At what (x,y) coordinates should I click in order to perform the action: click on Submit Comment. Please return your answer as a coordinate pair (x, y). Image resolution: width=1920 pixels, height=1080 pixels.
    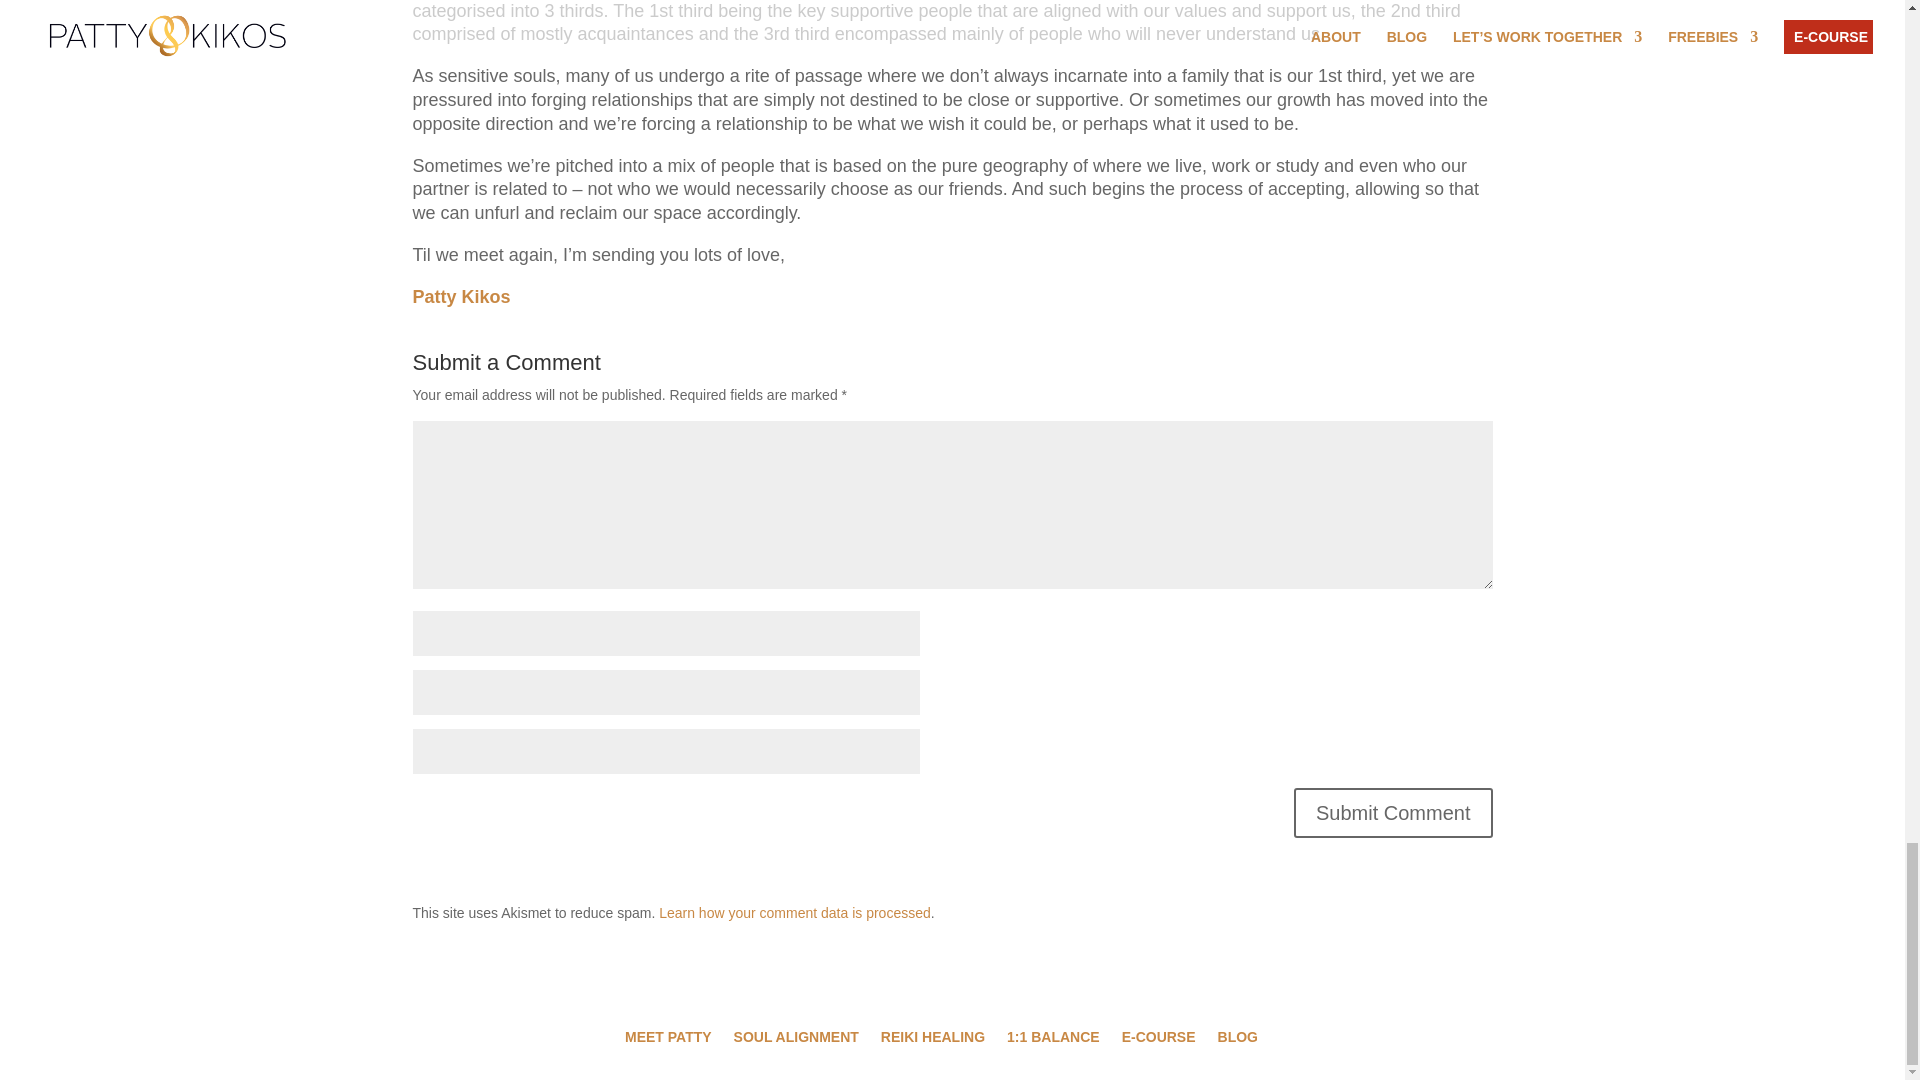
    Looking at the image, I should click on (1394, 813).